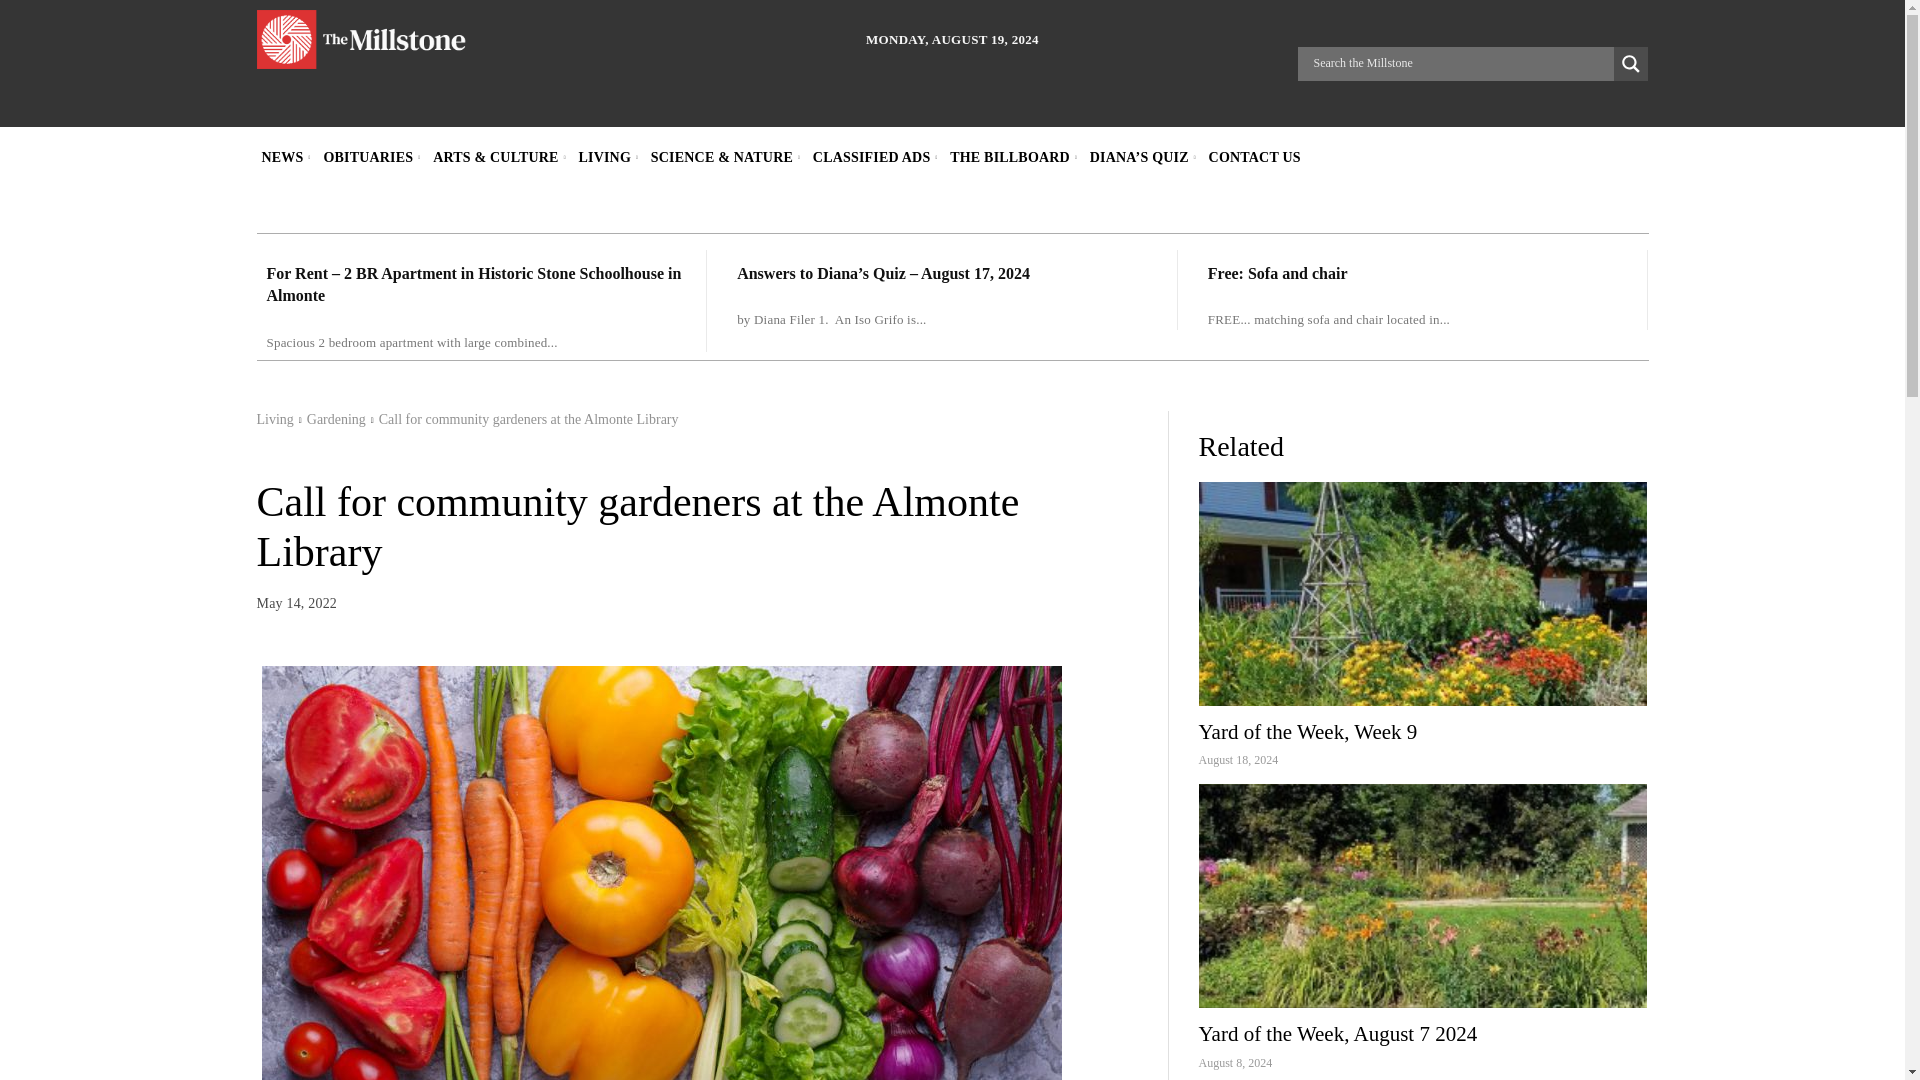  What do you see at coordinates (274, 418) in the screenshot?
I see `View all posts in Living` at bounding box center [274, 418].